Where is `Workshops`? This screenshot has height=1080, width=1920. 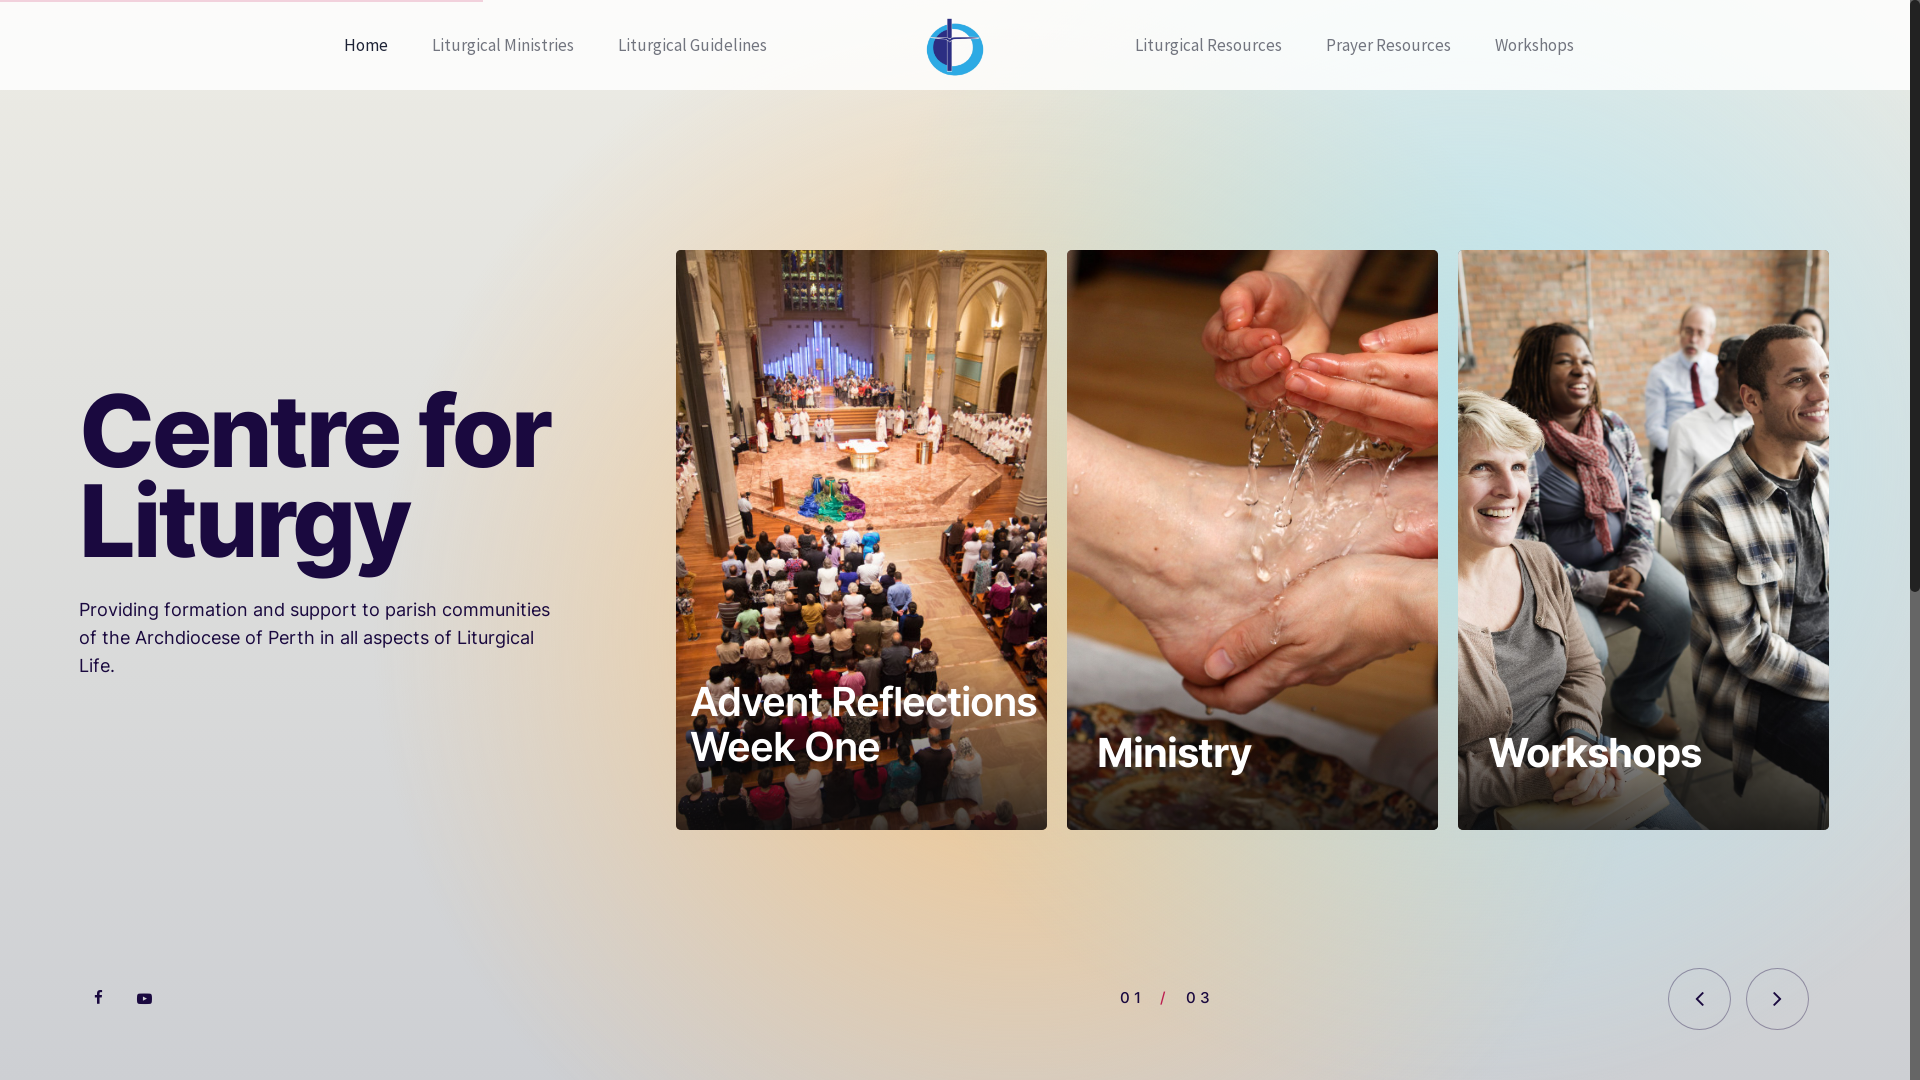
Workshops is located at coordinates (1534, 45).